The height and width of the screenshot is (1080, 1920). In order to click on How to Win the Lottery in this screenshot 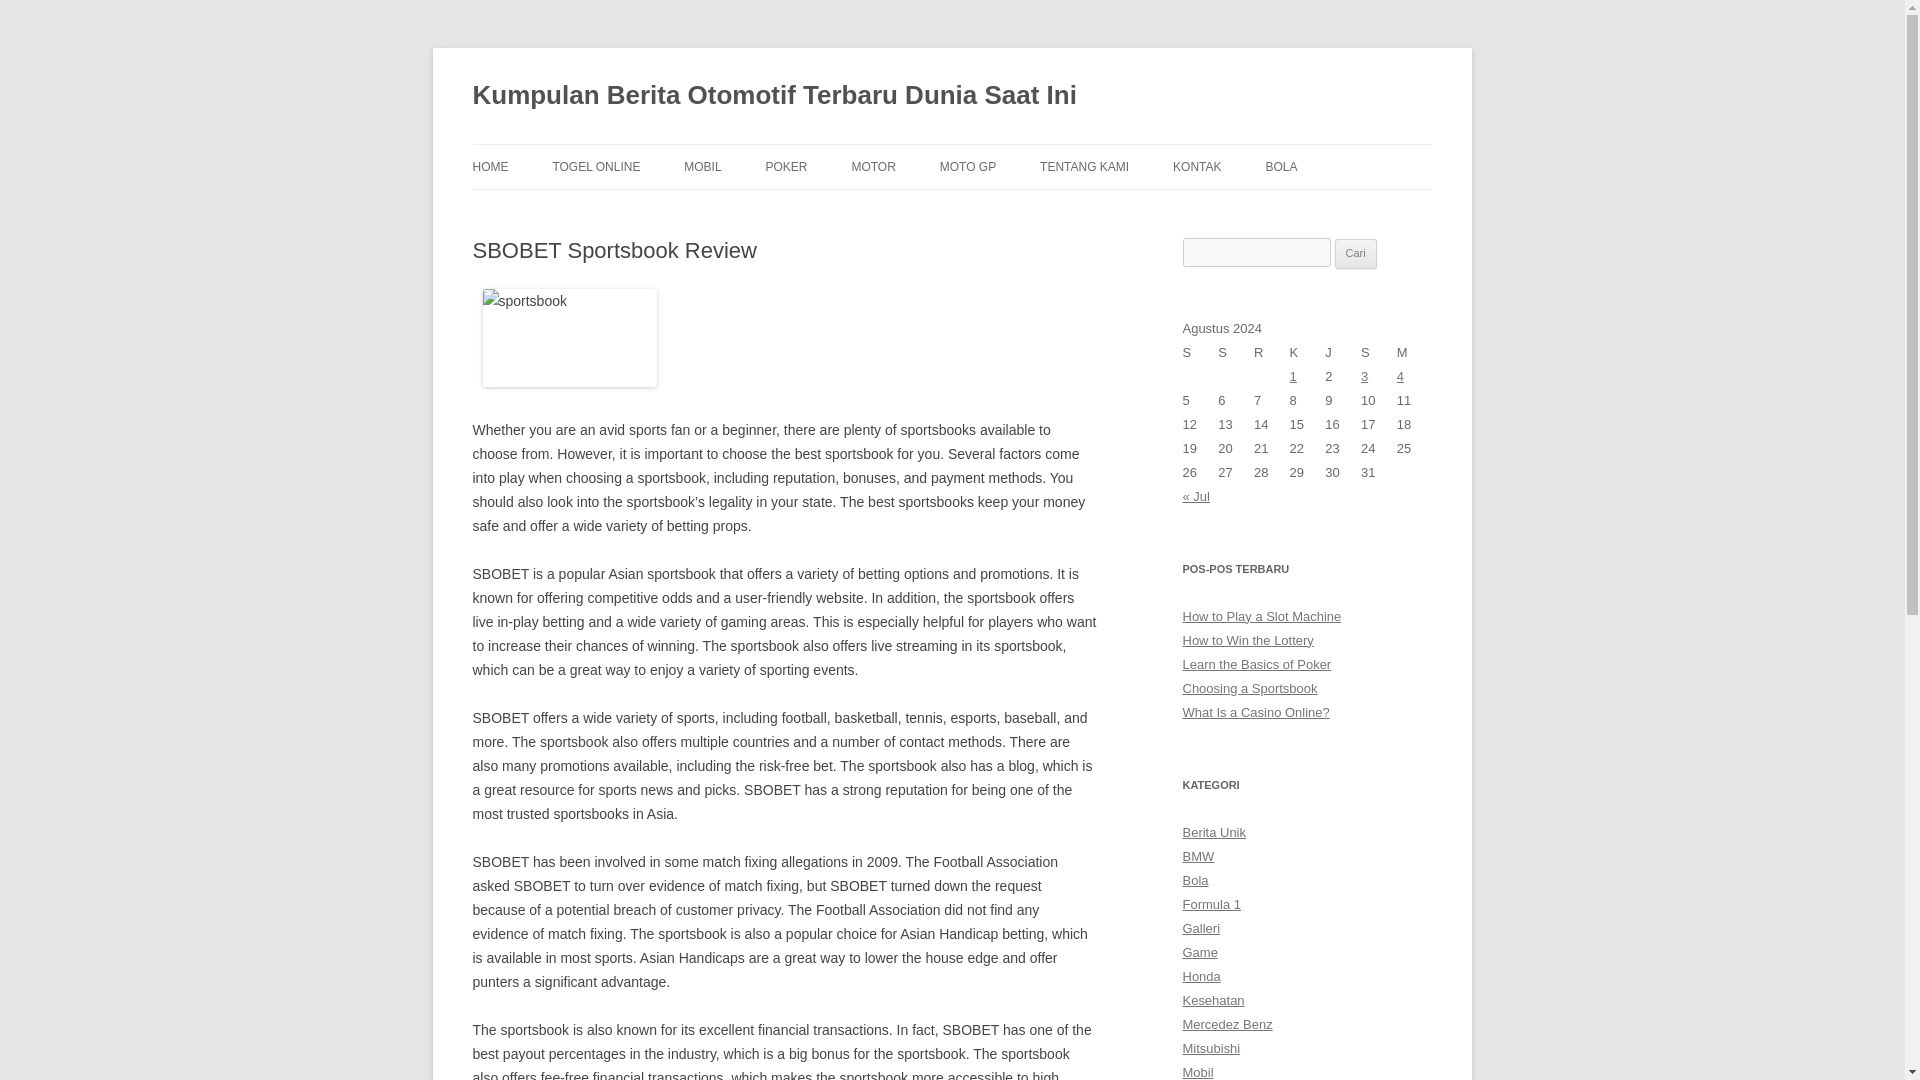, I will do `click(1248, 640)`.